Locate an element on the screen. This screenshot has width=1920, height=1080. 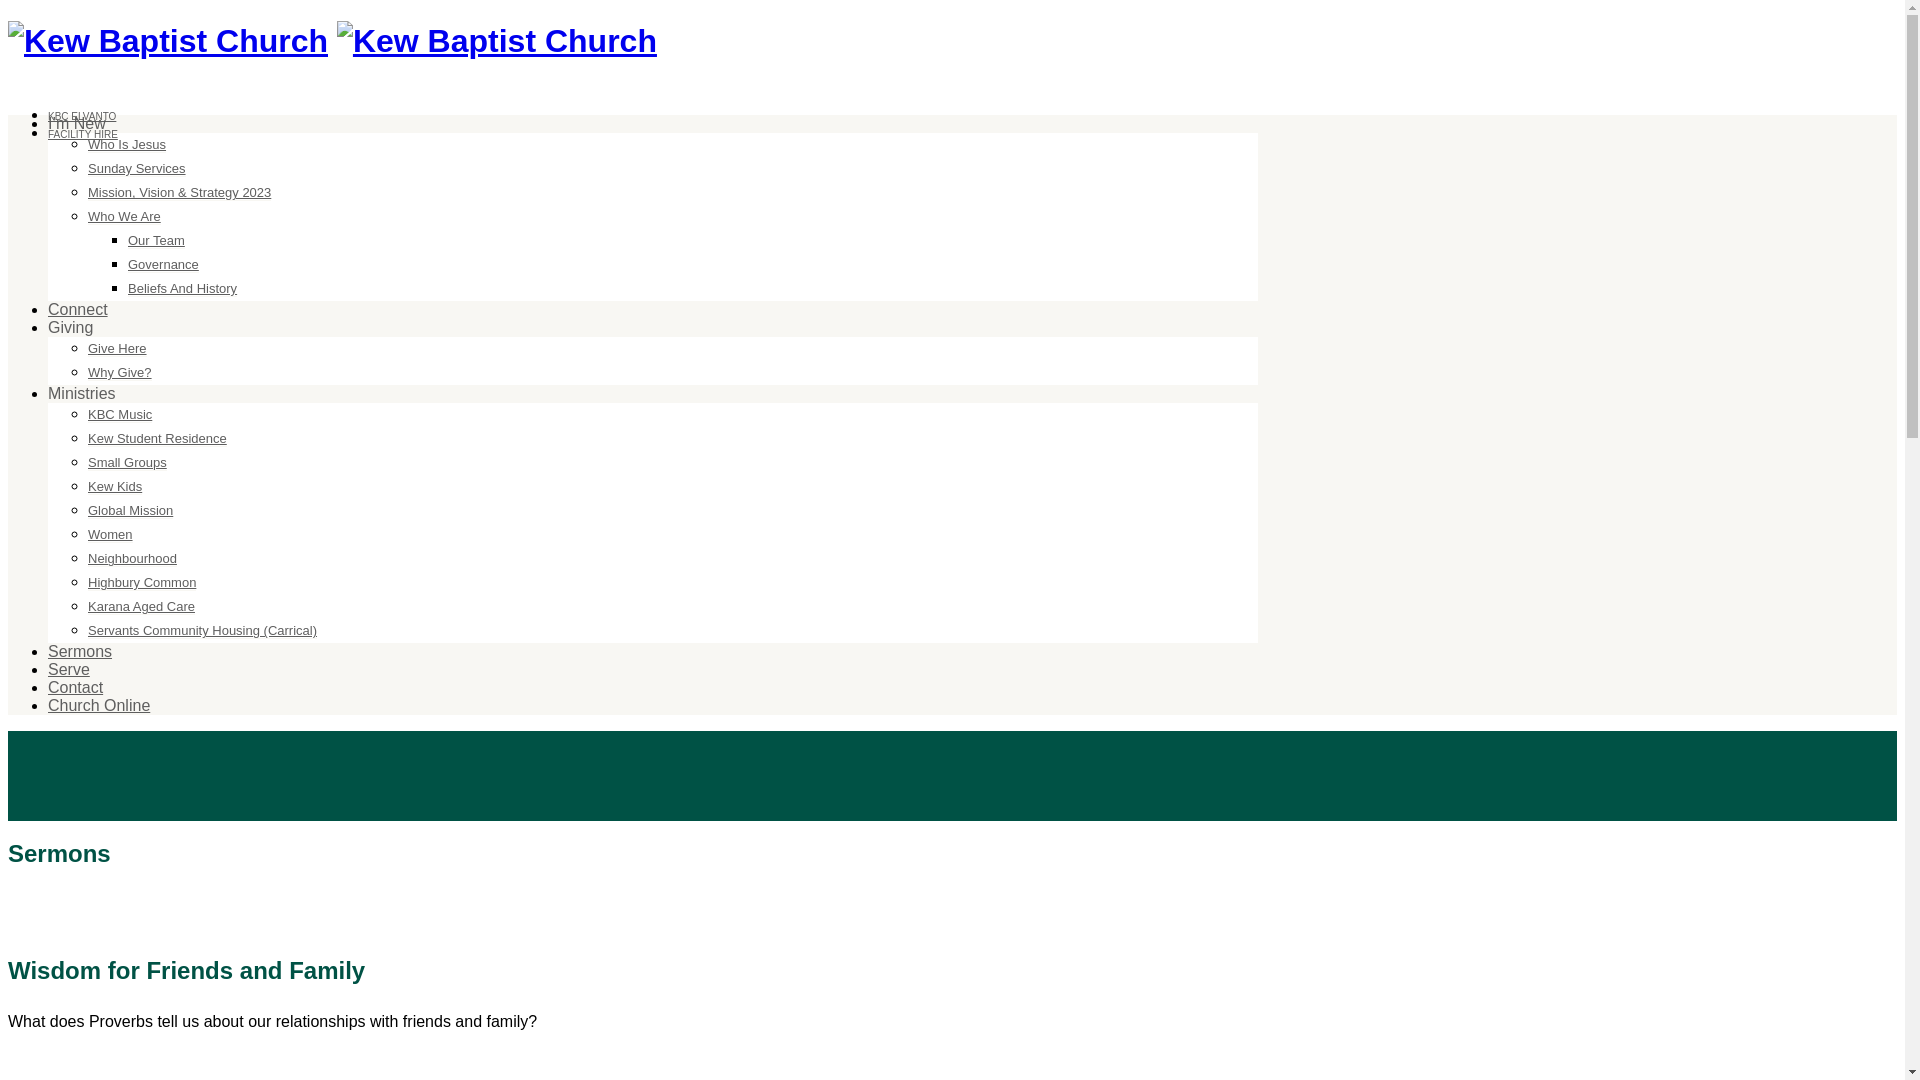
Beliefs And History is located at coordinates (182, 289).